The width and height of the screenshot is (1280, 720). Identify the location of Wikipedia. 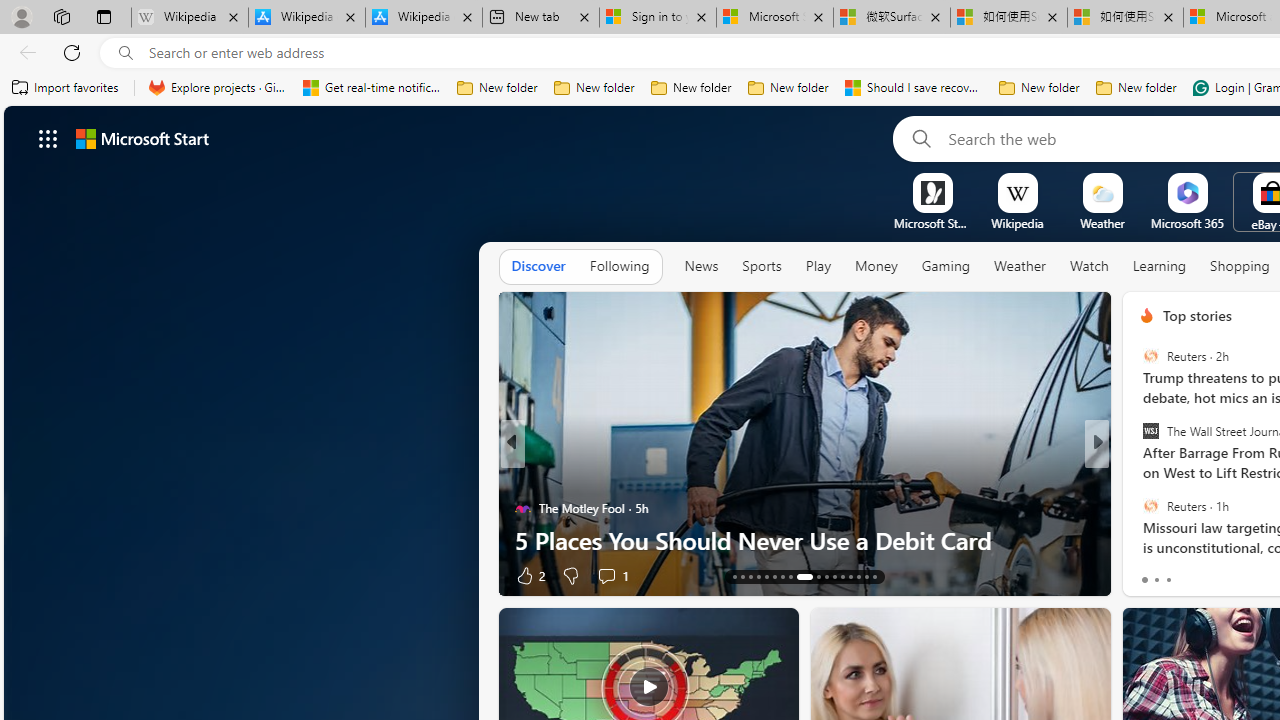
(1017, 223).